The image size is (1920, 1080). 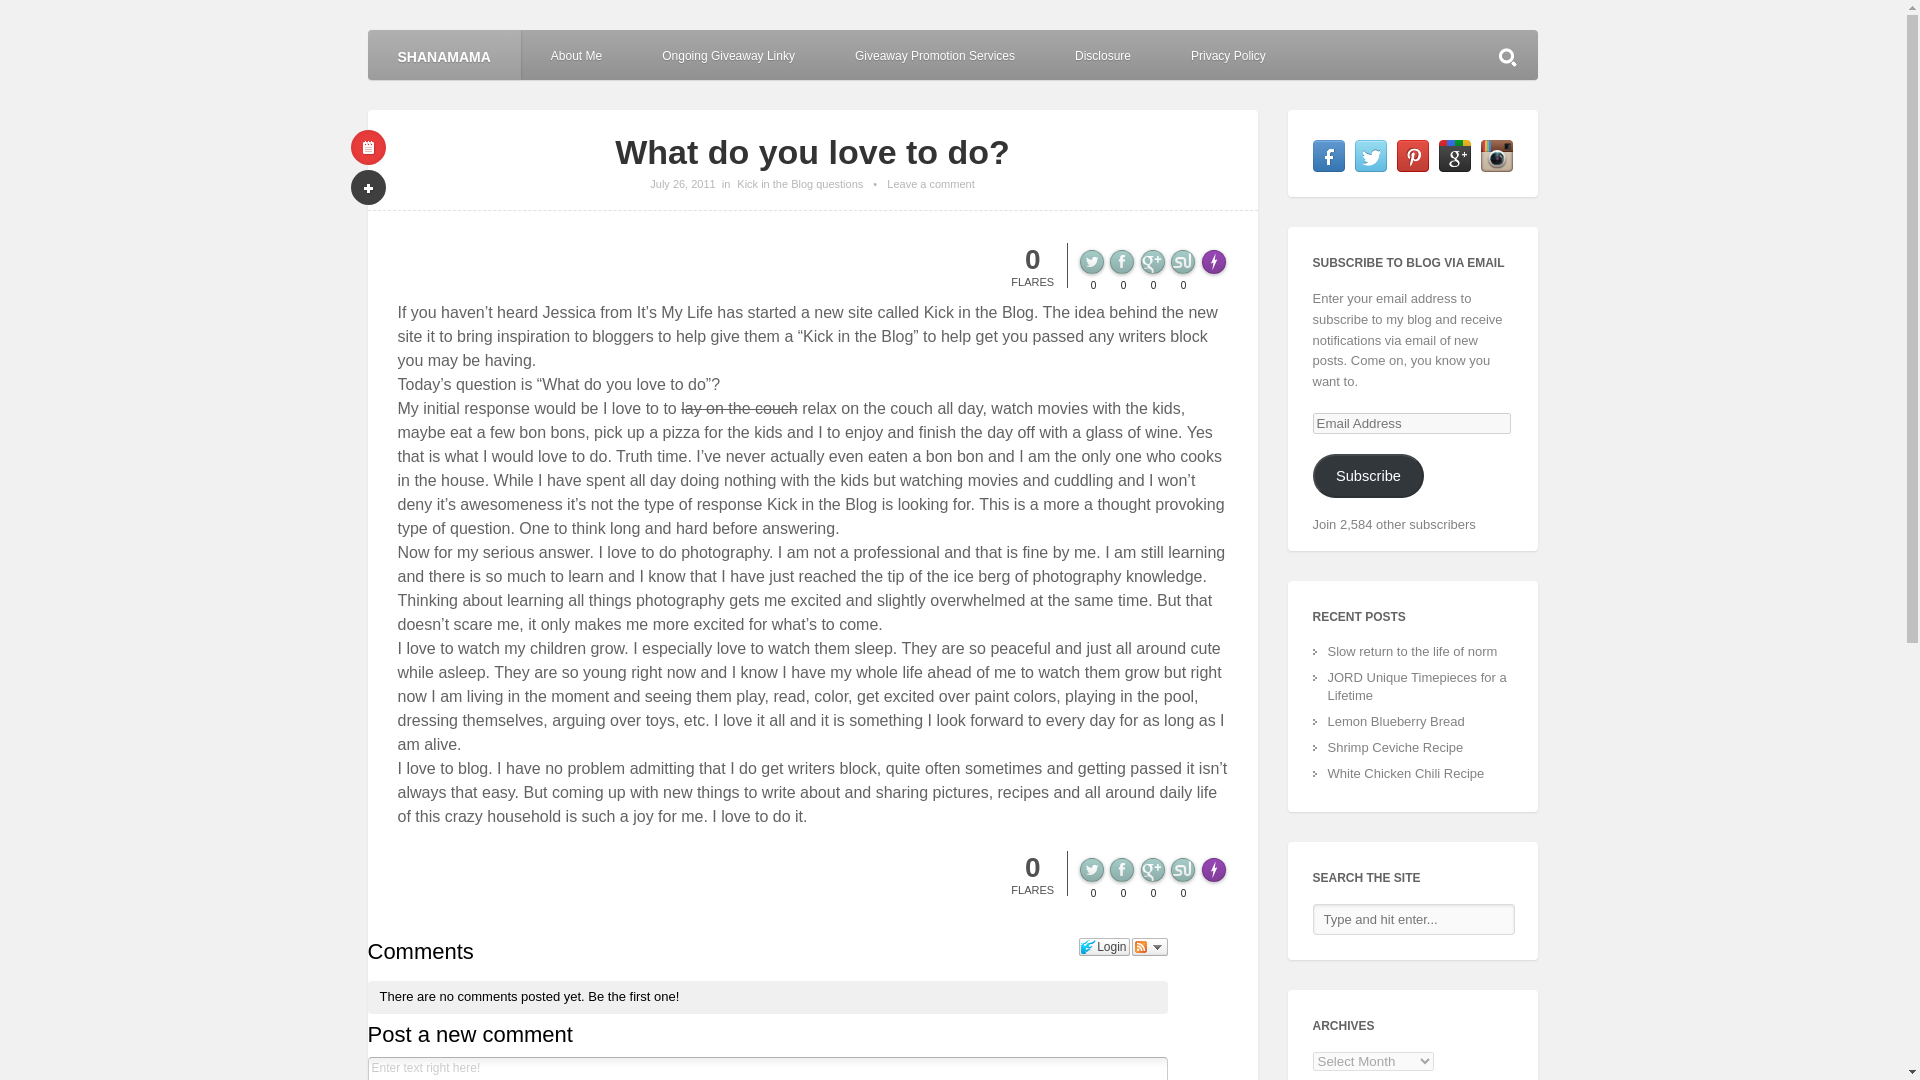 I want to click on Giveaway Promotion Services, so click(x=934, y=54).